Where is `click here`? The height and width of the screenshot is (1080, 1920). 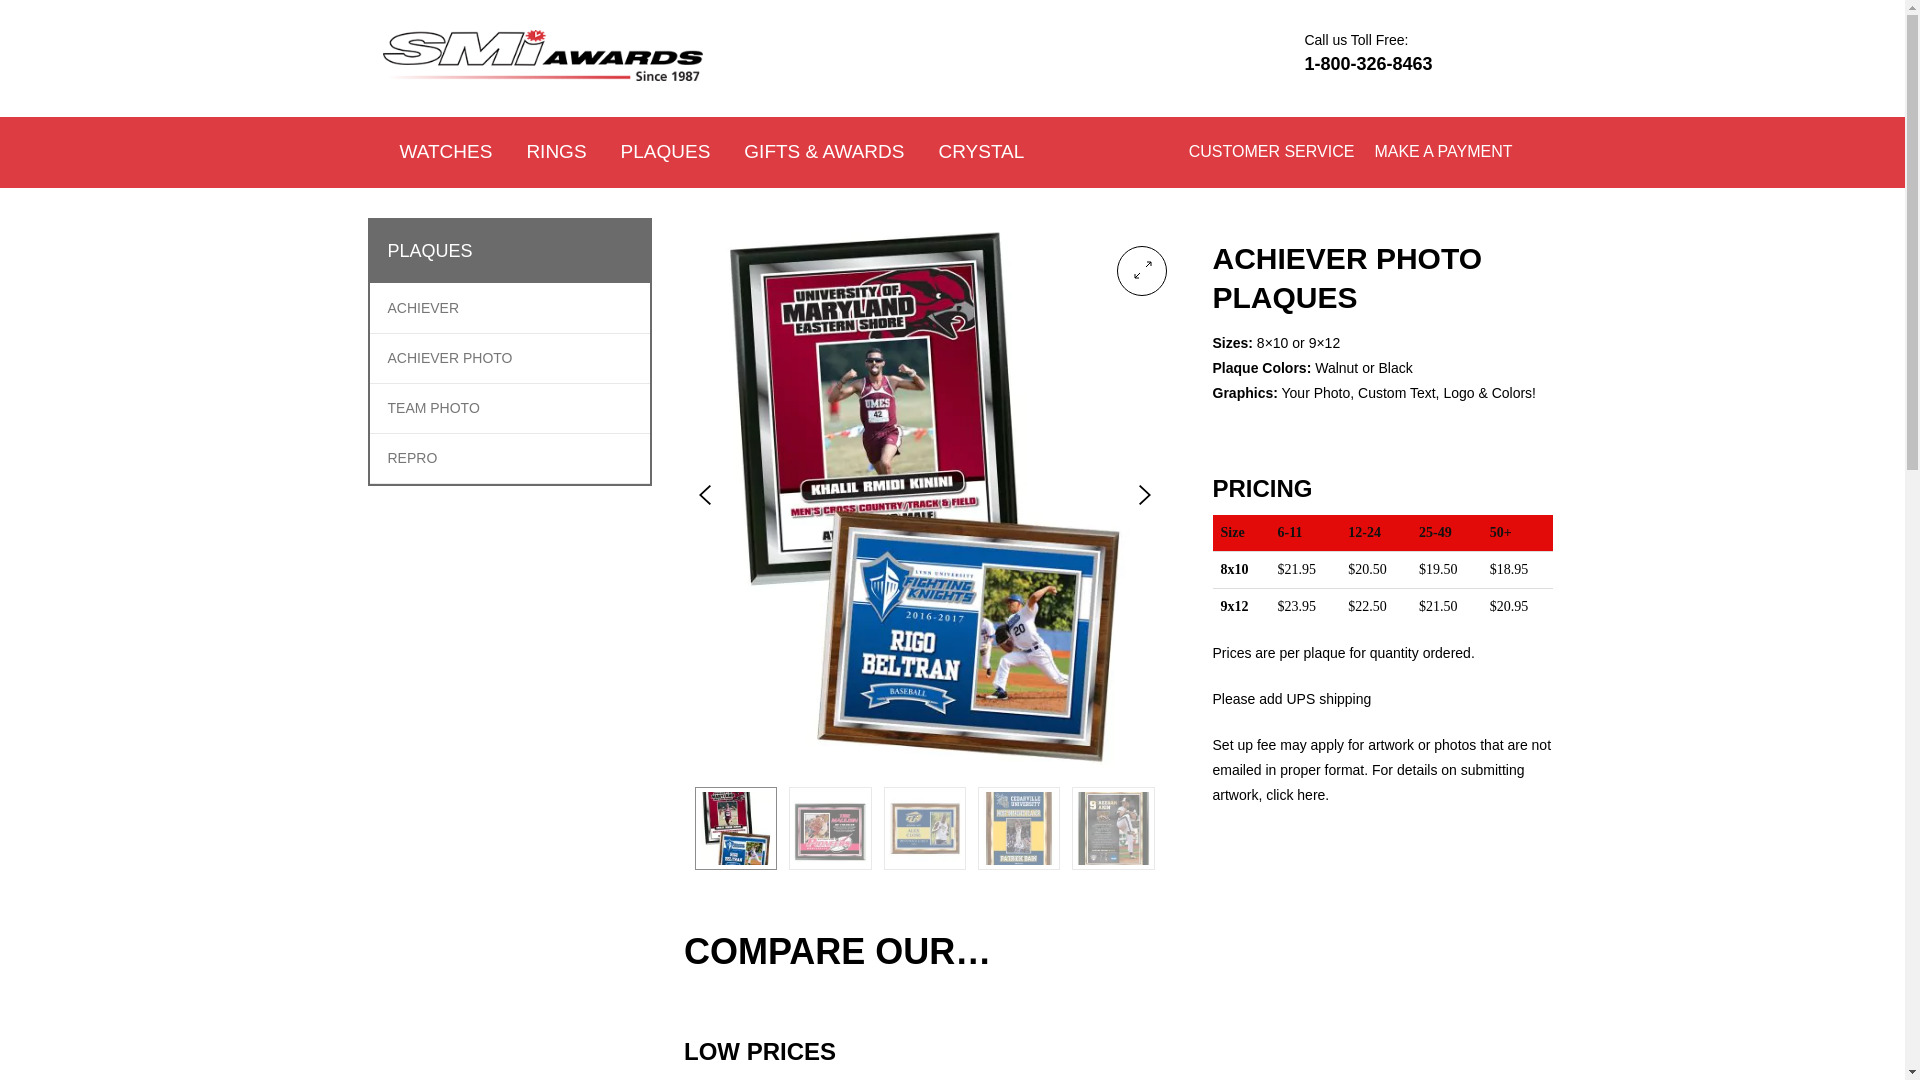
click here is located at coordinates (1294, 795).